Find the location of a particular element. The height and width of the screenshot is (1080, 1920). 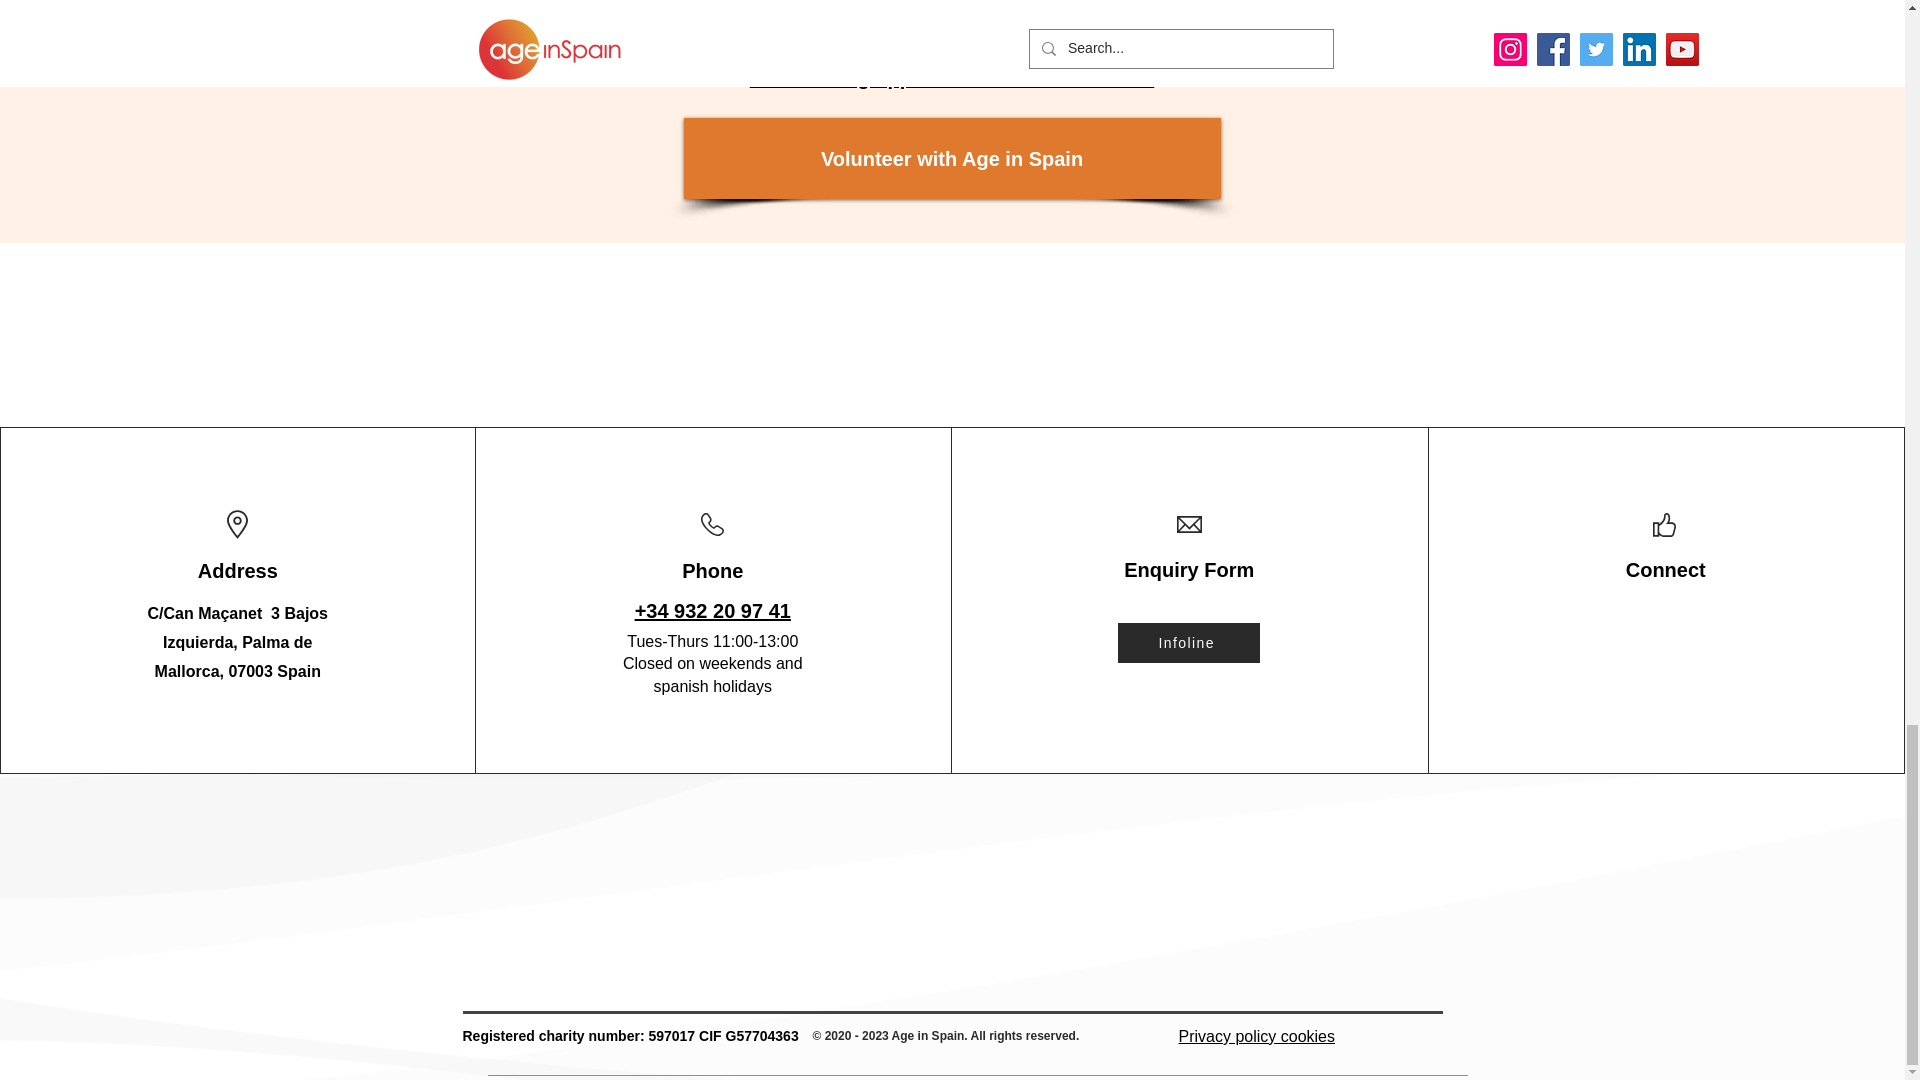

Infoline is located at coordinates (1188, 643).